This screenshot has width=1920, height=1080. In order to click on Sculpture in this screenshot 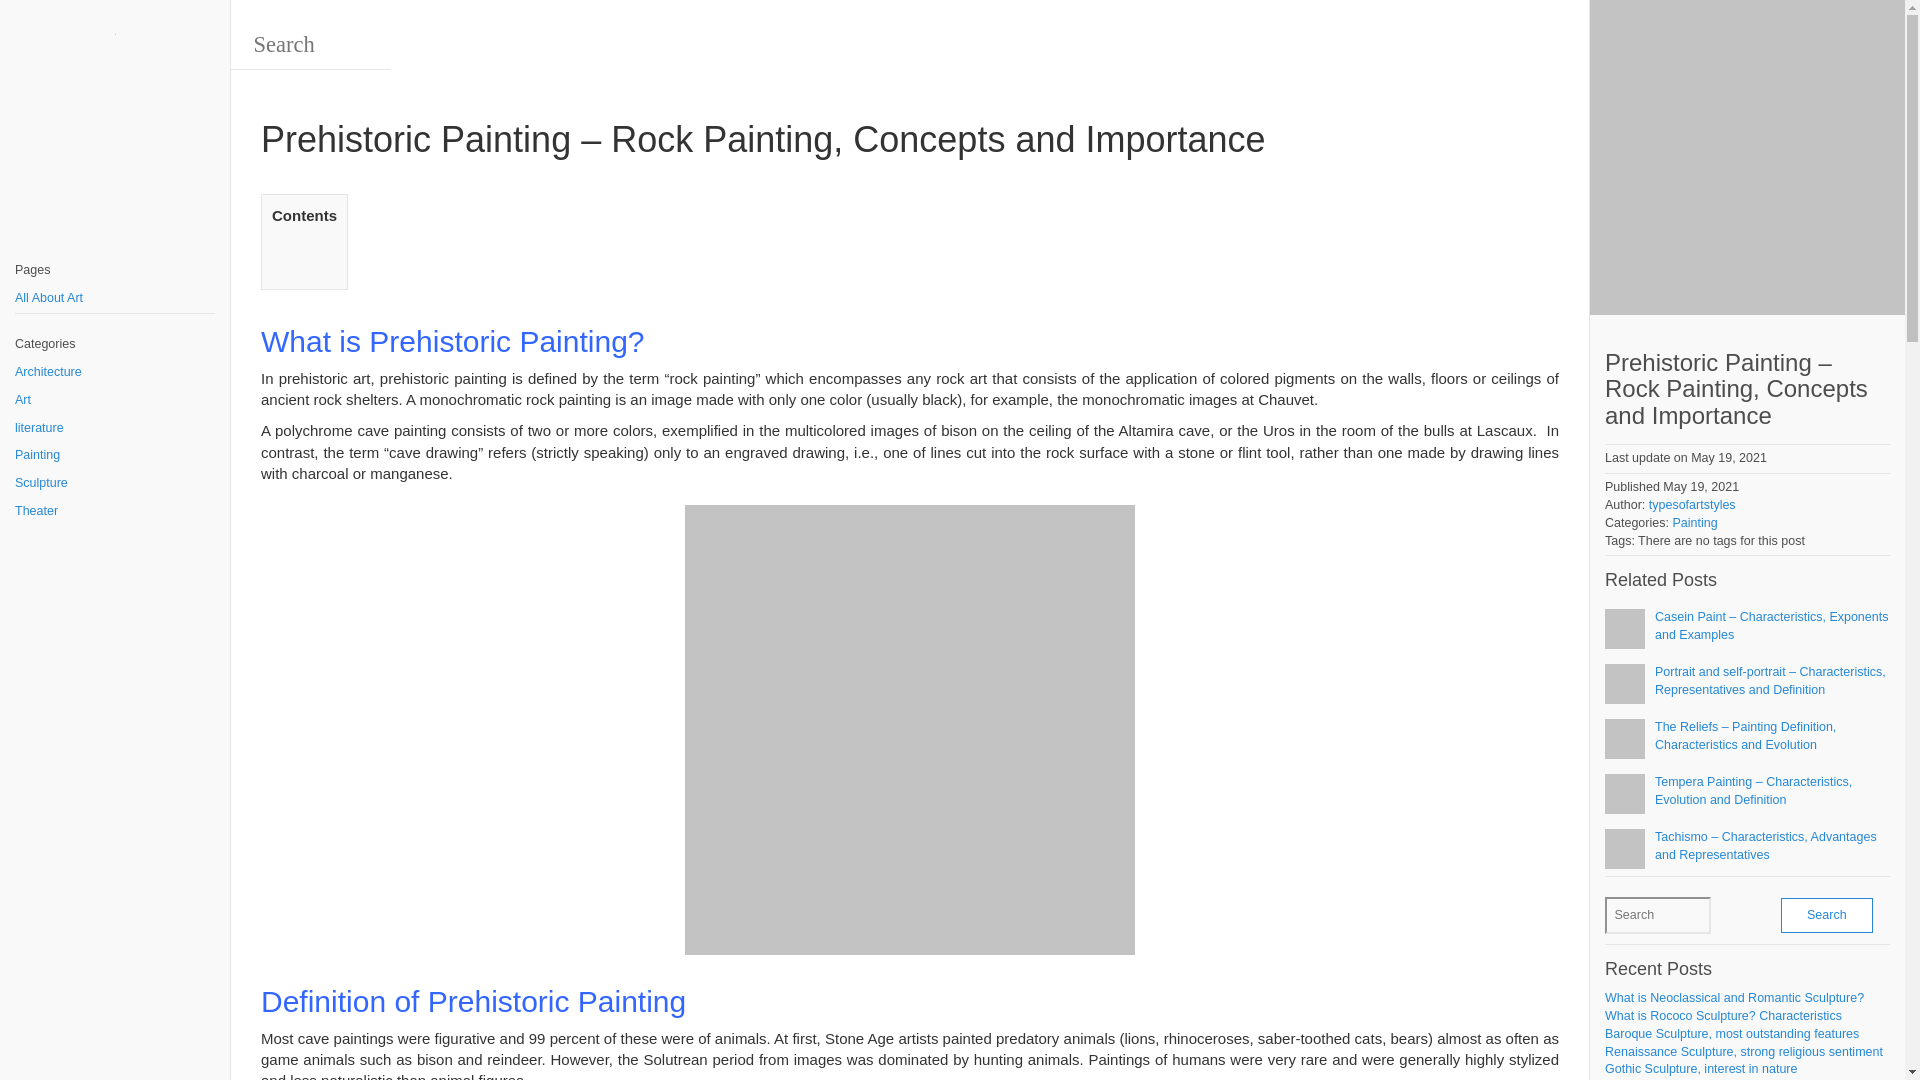, I will do `click(115, 483)`.